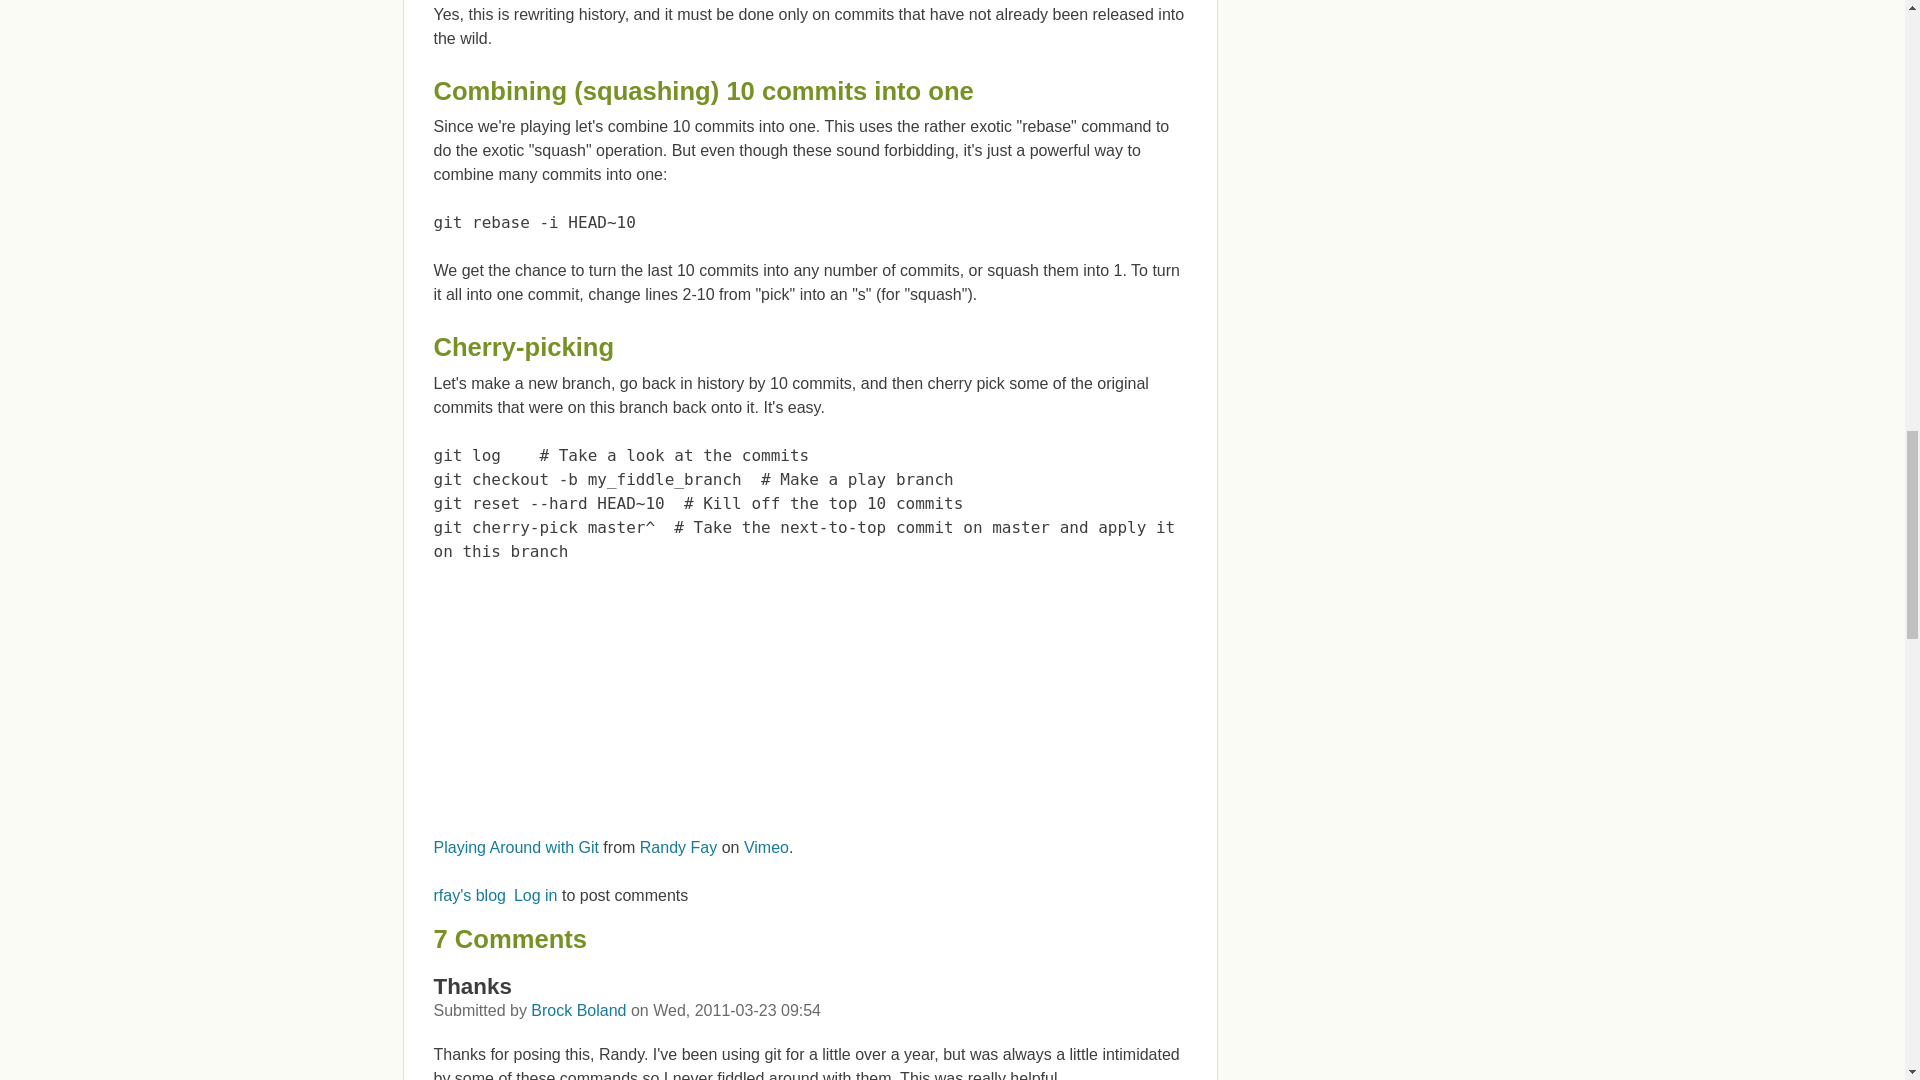 The image size is (1920, 1080). I want to click on Thanks, so click(472, 986).